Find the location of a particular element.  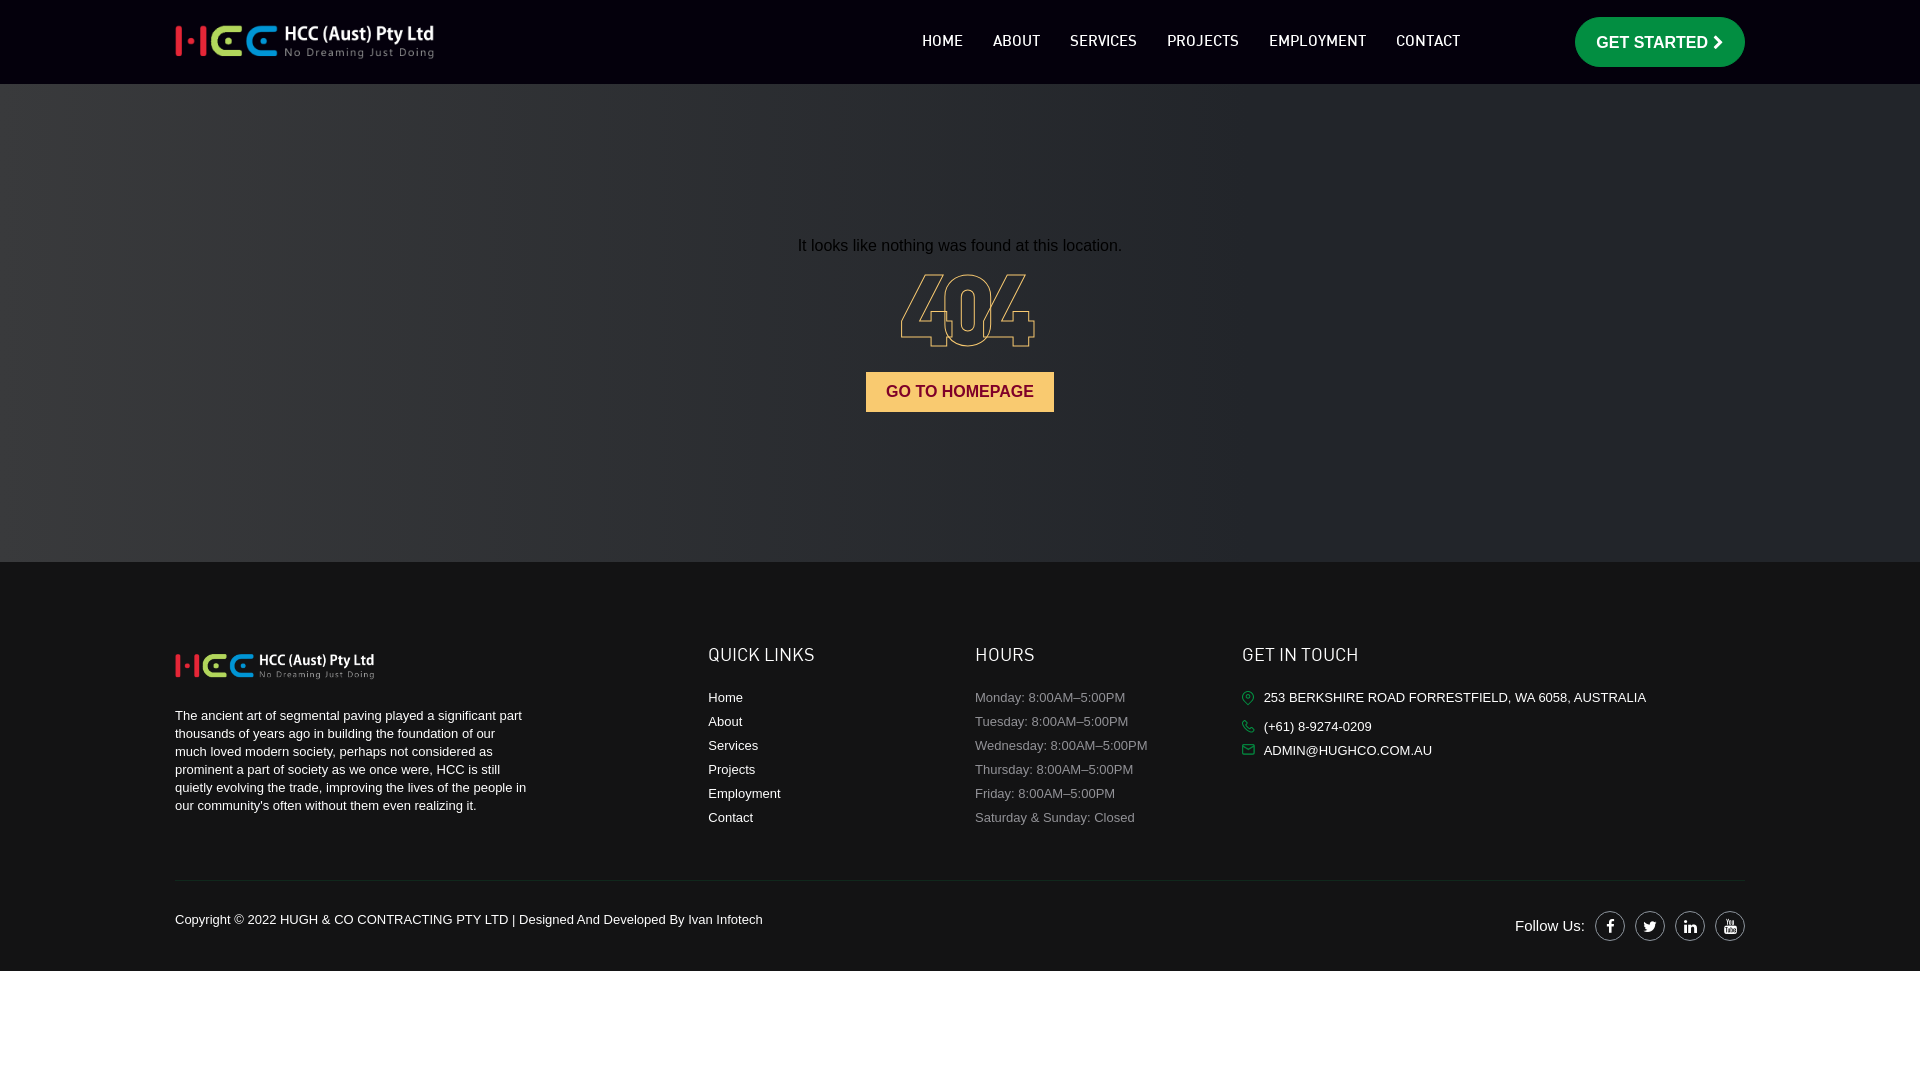

Employment is located at coordinates (744, 794).